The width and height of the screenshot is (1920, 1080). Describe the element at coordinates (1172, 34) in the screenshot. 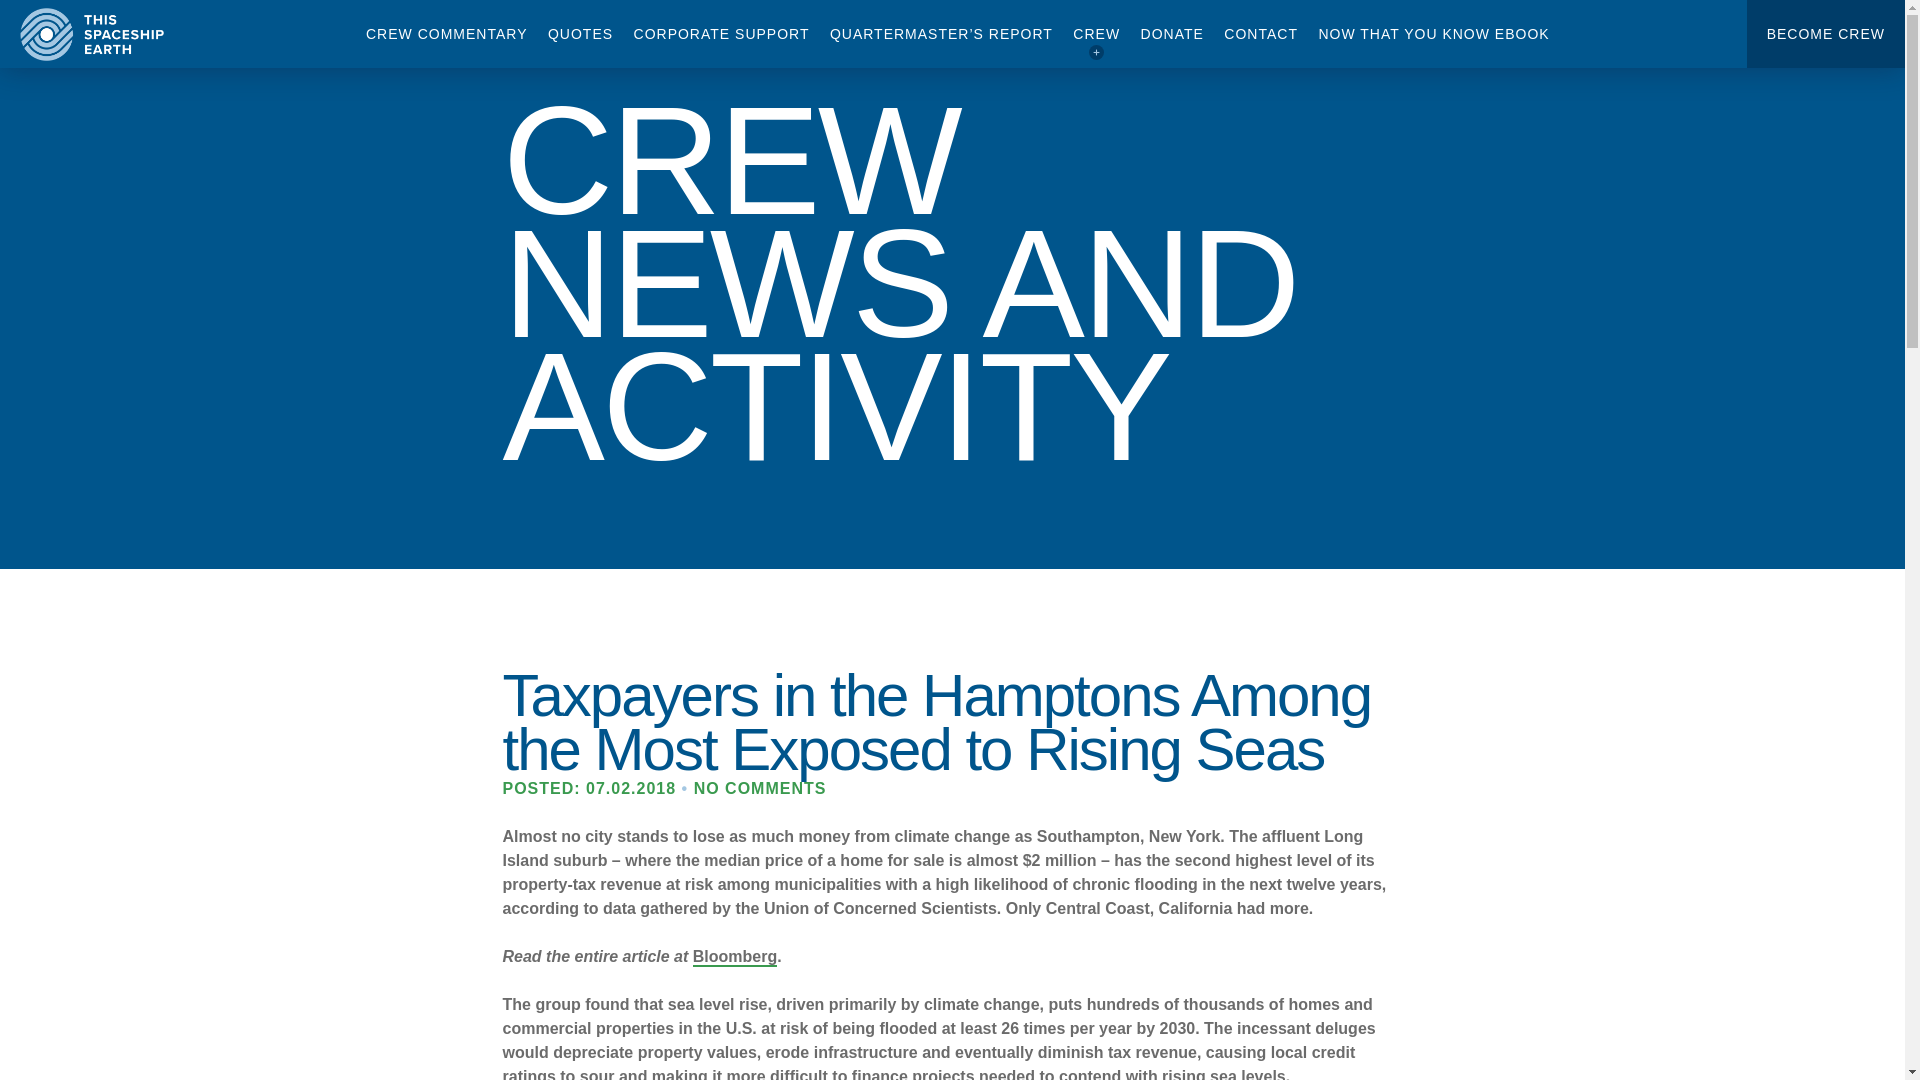

I see `DONATE` at that location.